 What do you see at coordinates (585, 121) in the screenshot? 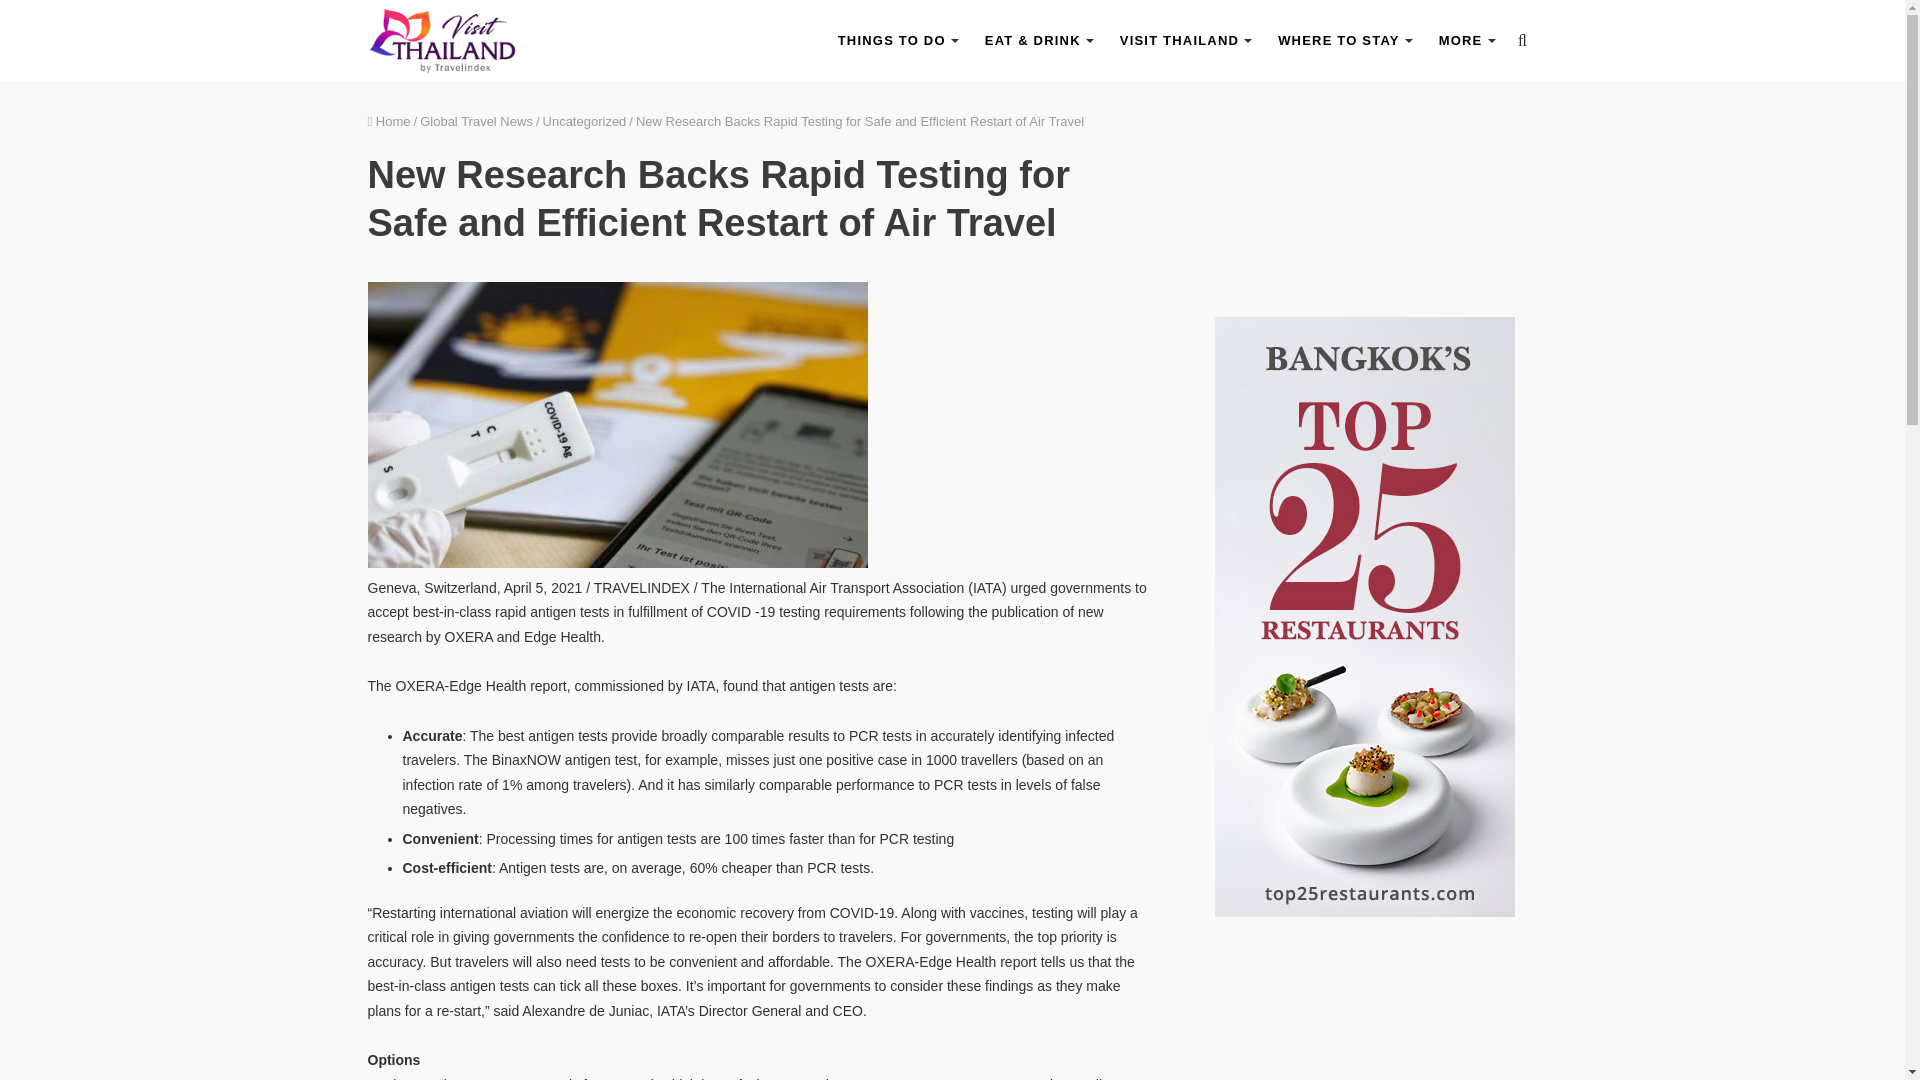
I see `Uncategorized` at bounding box center [585, 121].